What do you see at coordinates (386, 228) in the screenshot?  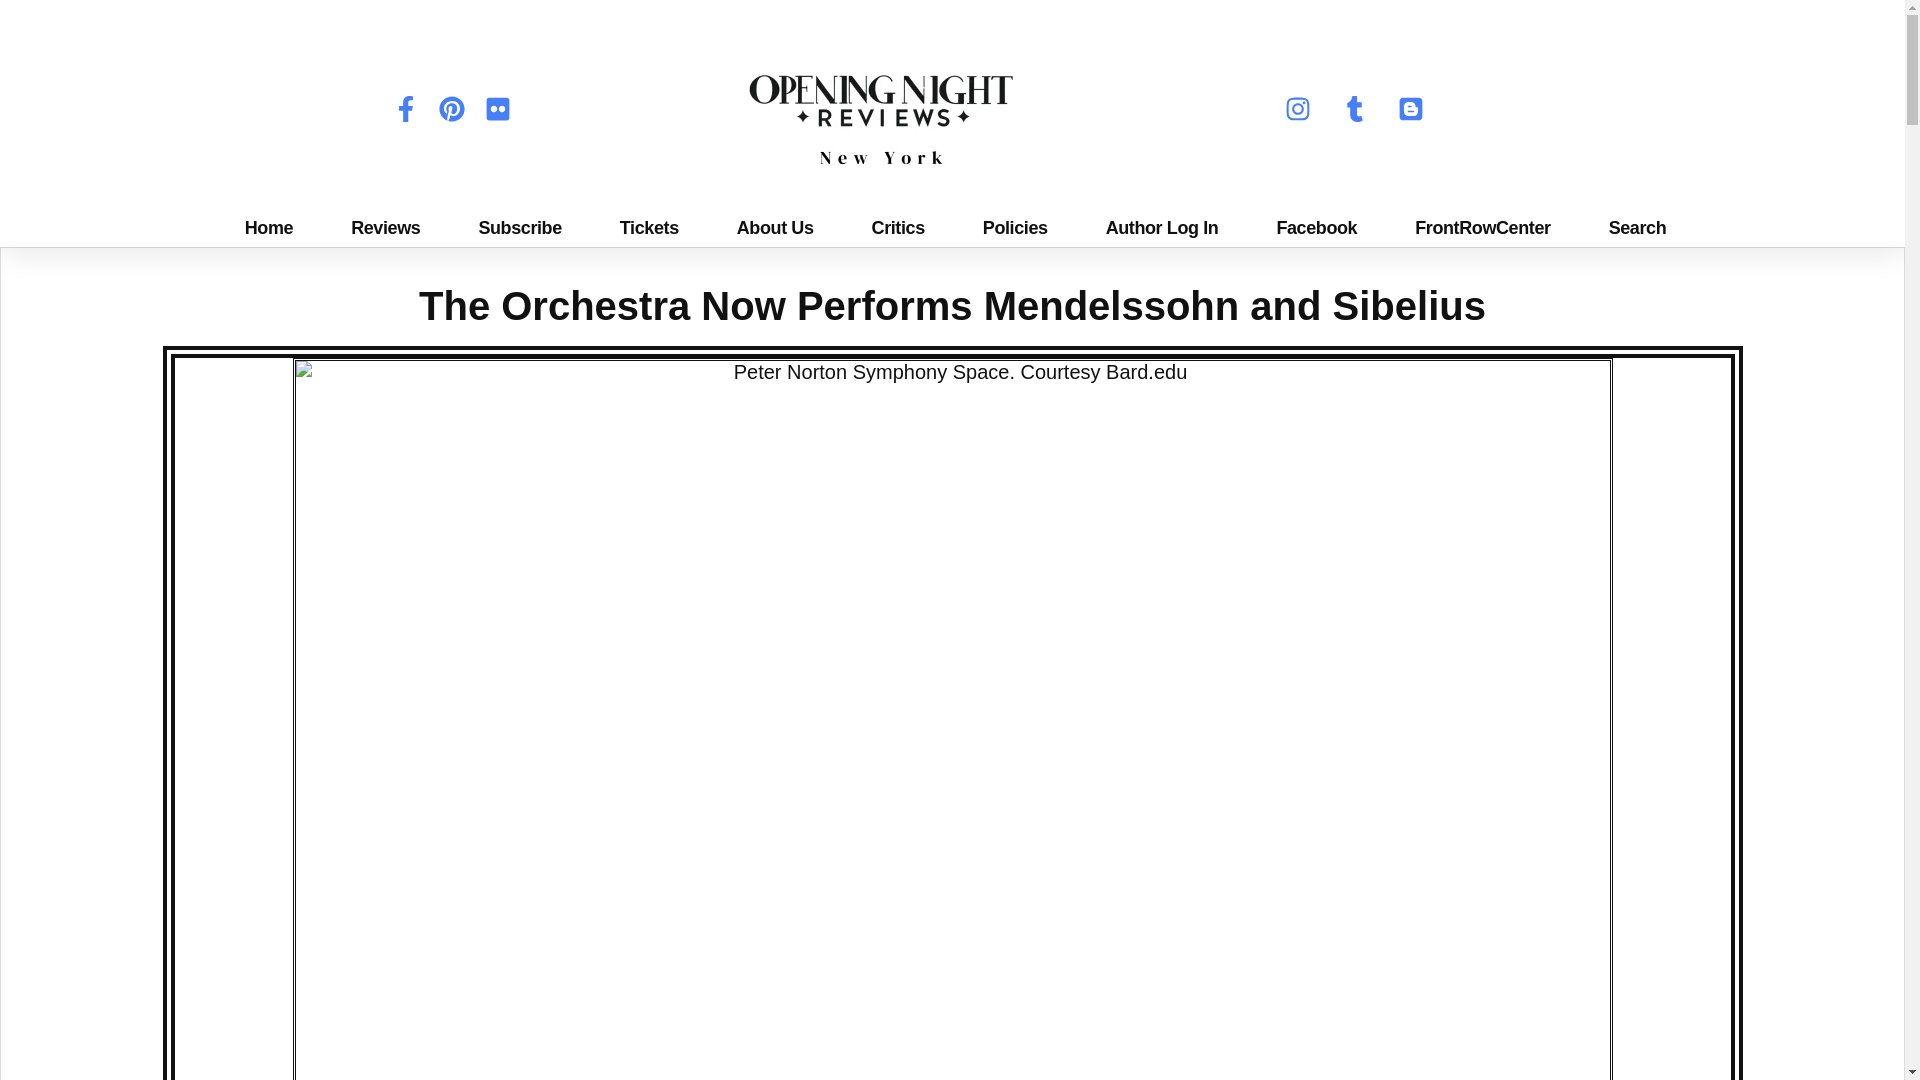 I see `Reviews` at bounding box center [386, 228].